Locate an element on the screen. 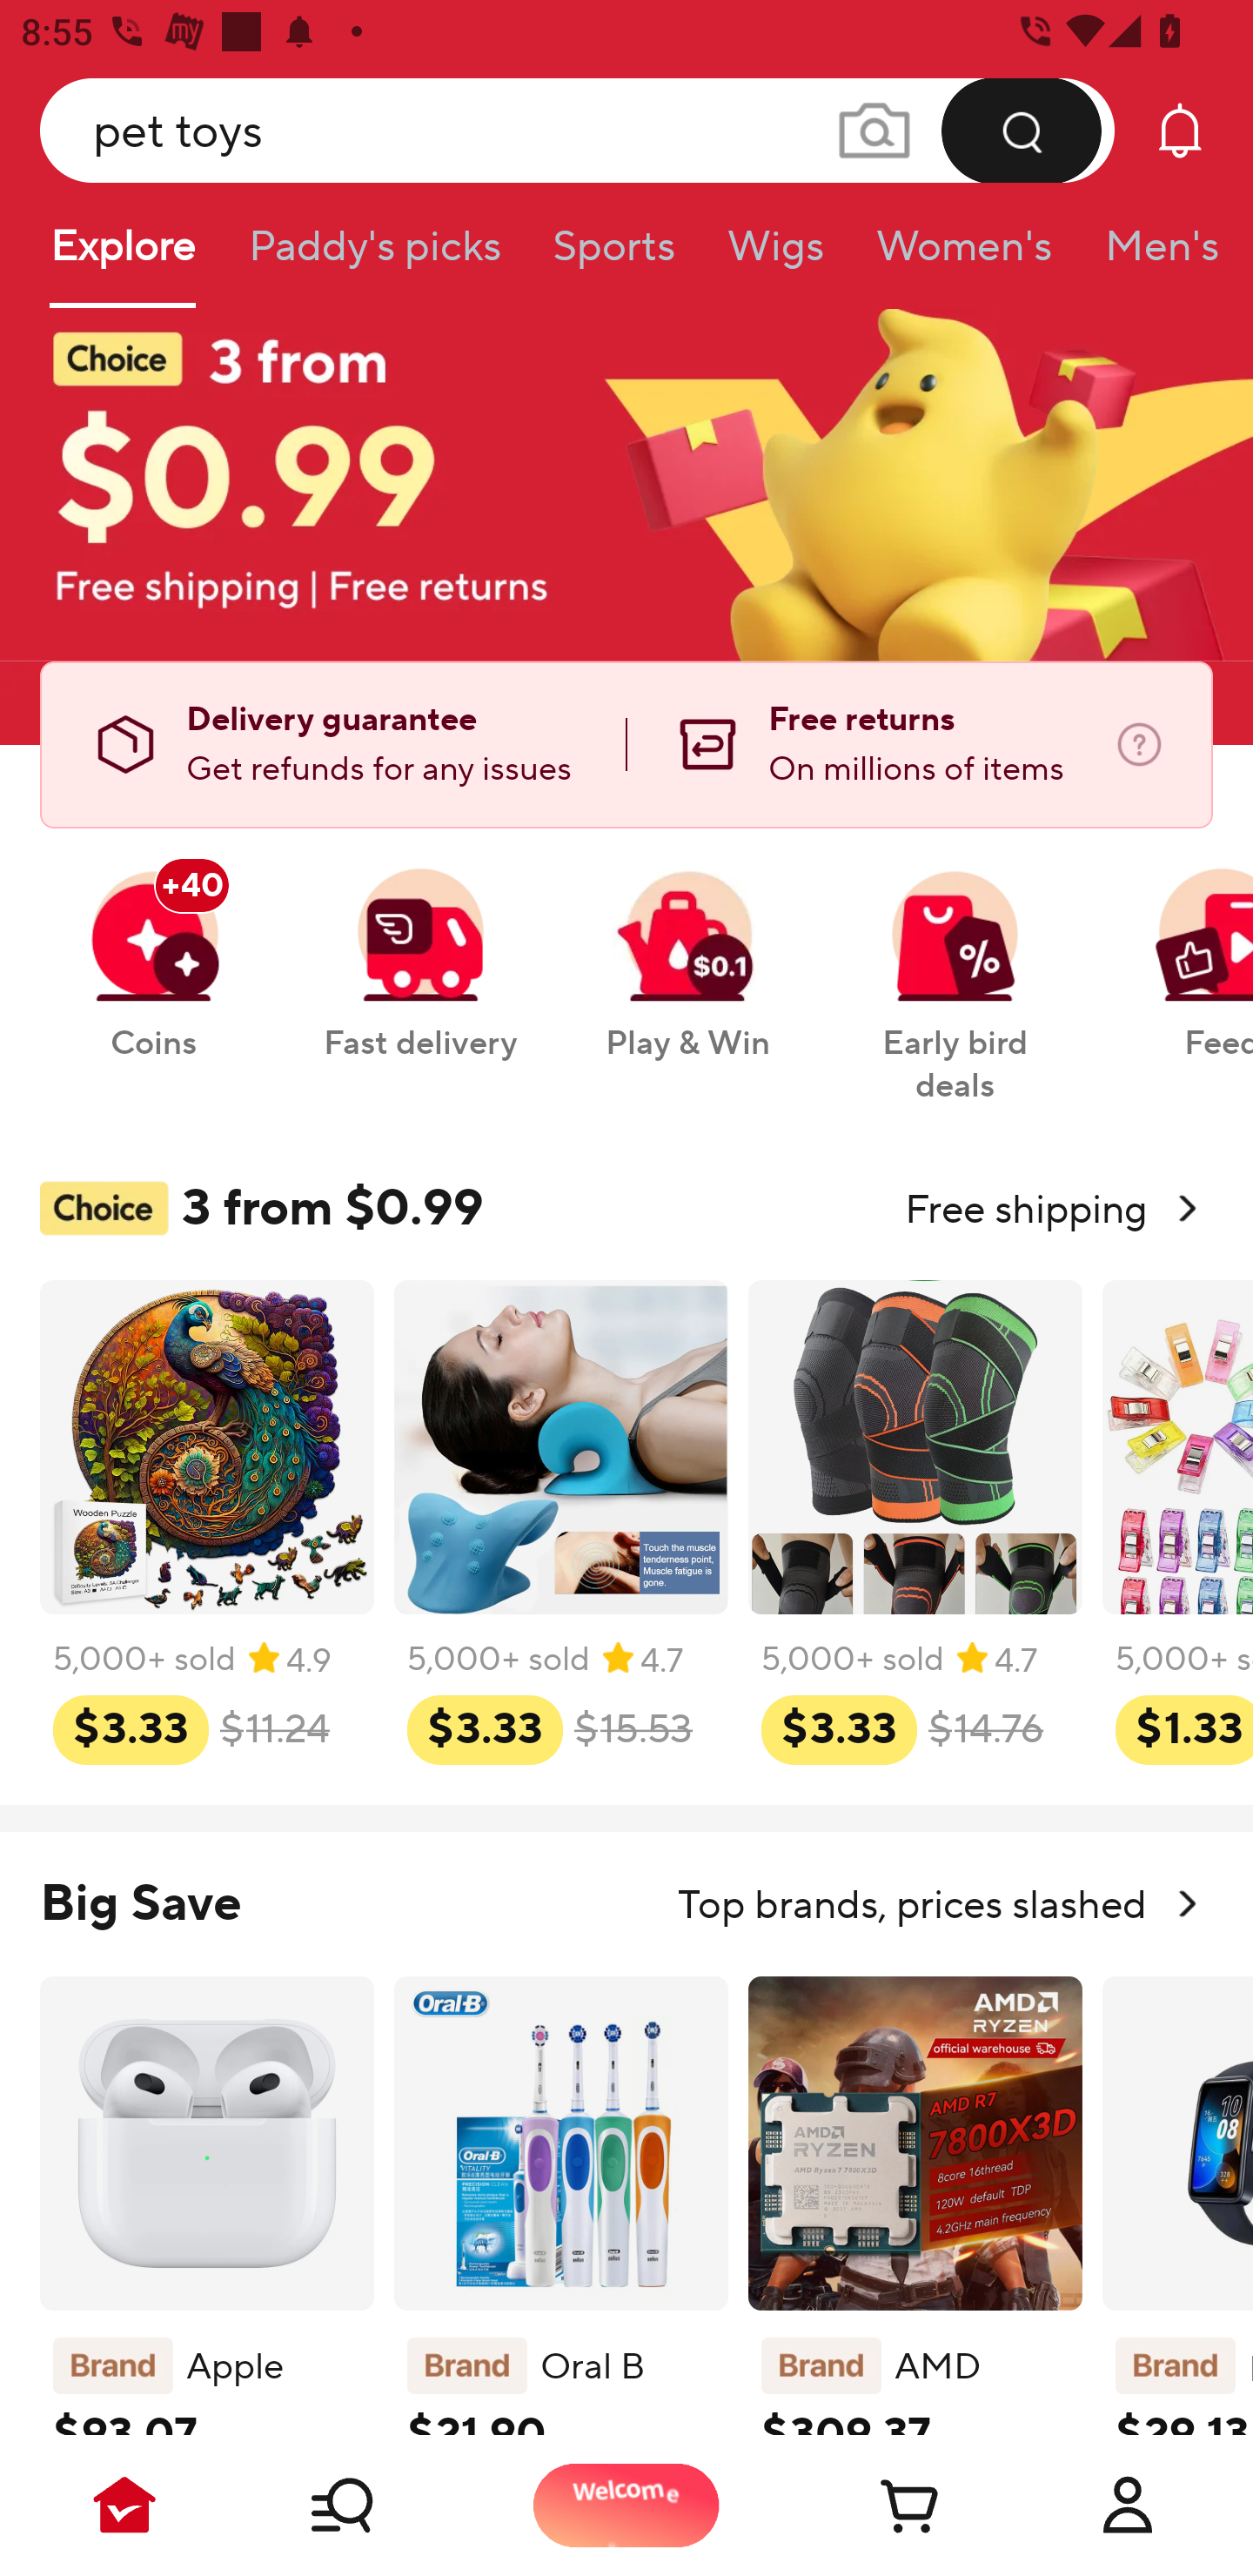 The image size is (1253, 2576). Account is located at coordinates (1128, 2505).